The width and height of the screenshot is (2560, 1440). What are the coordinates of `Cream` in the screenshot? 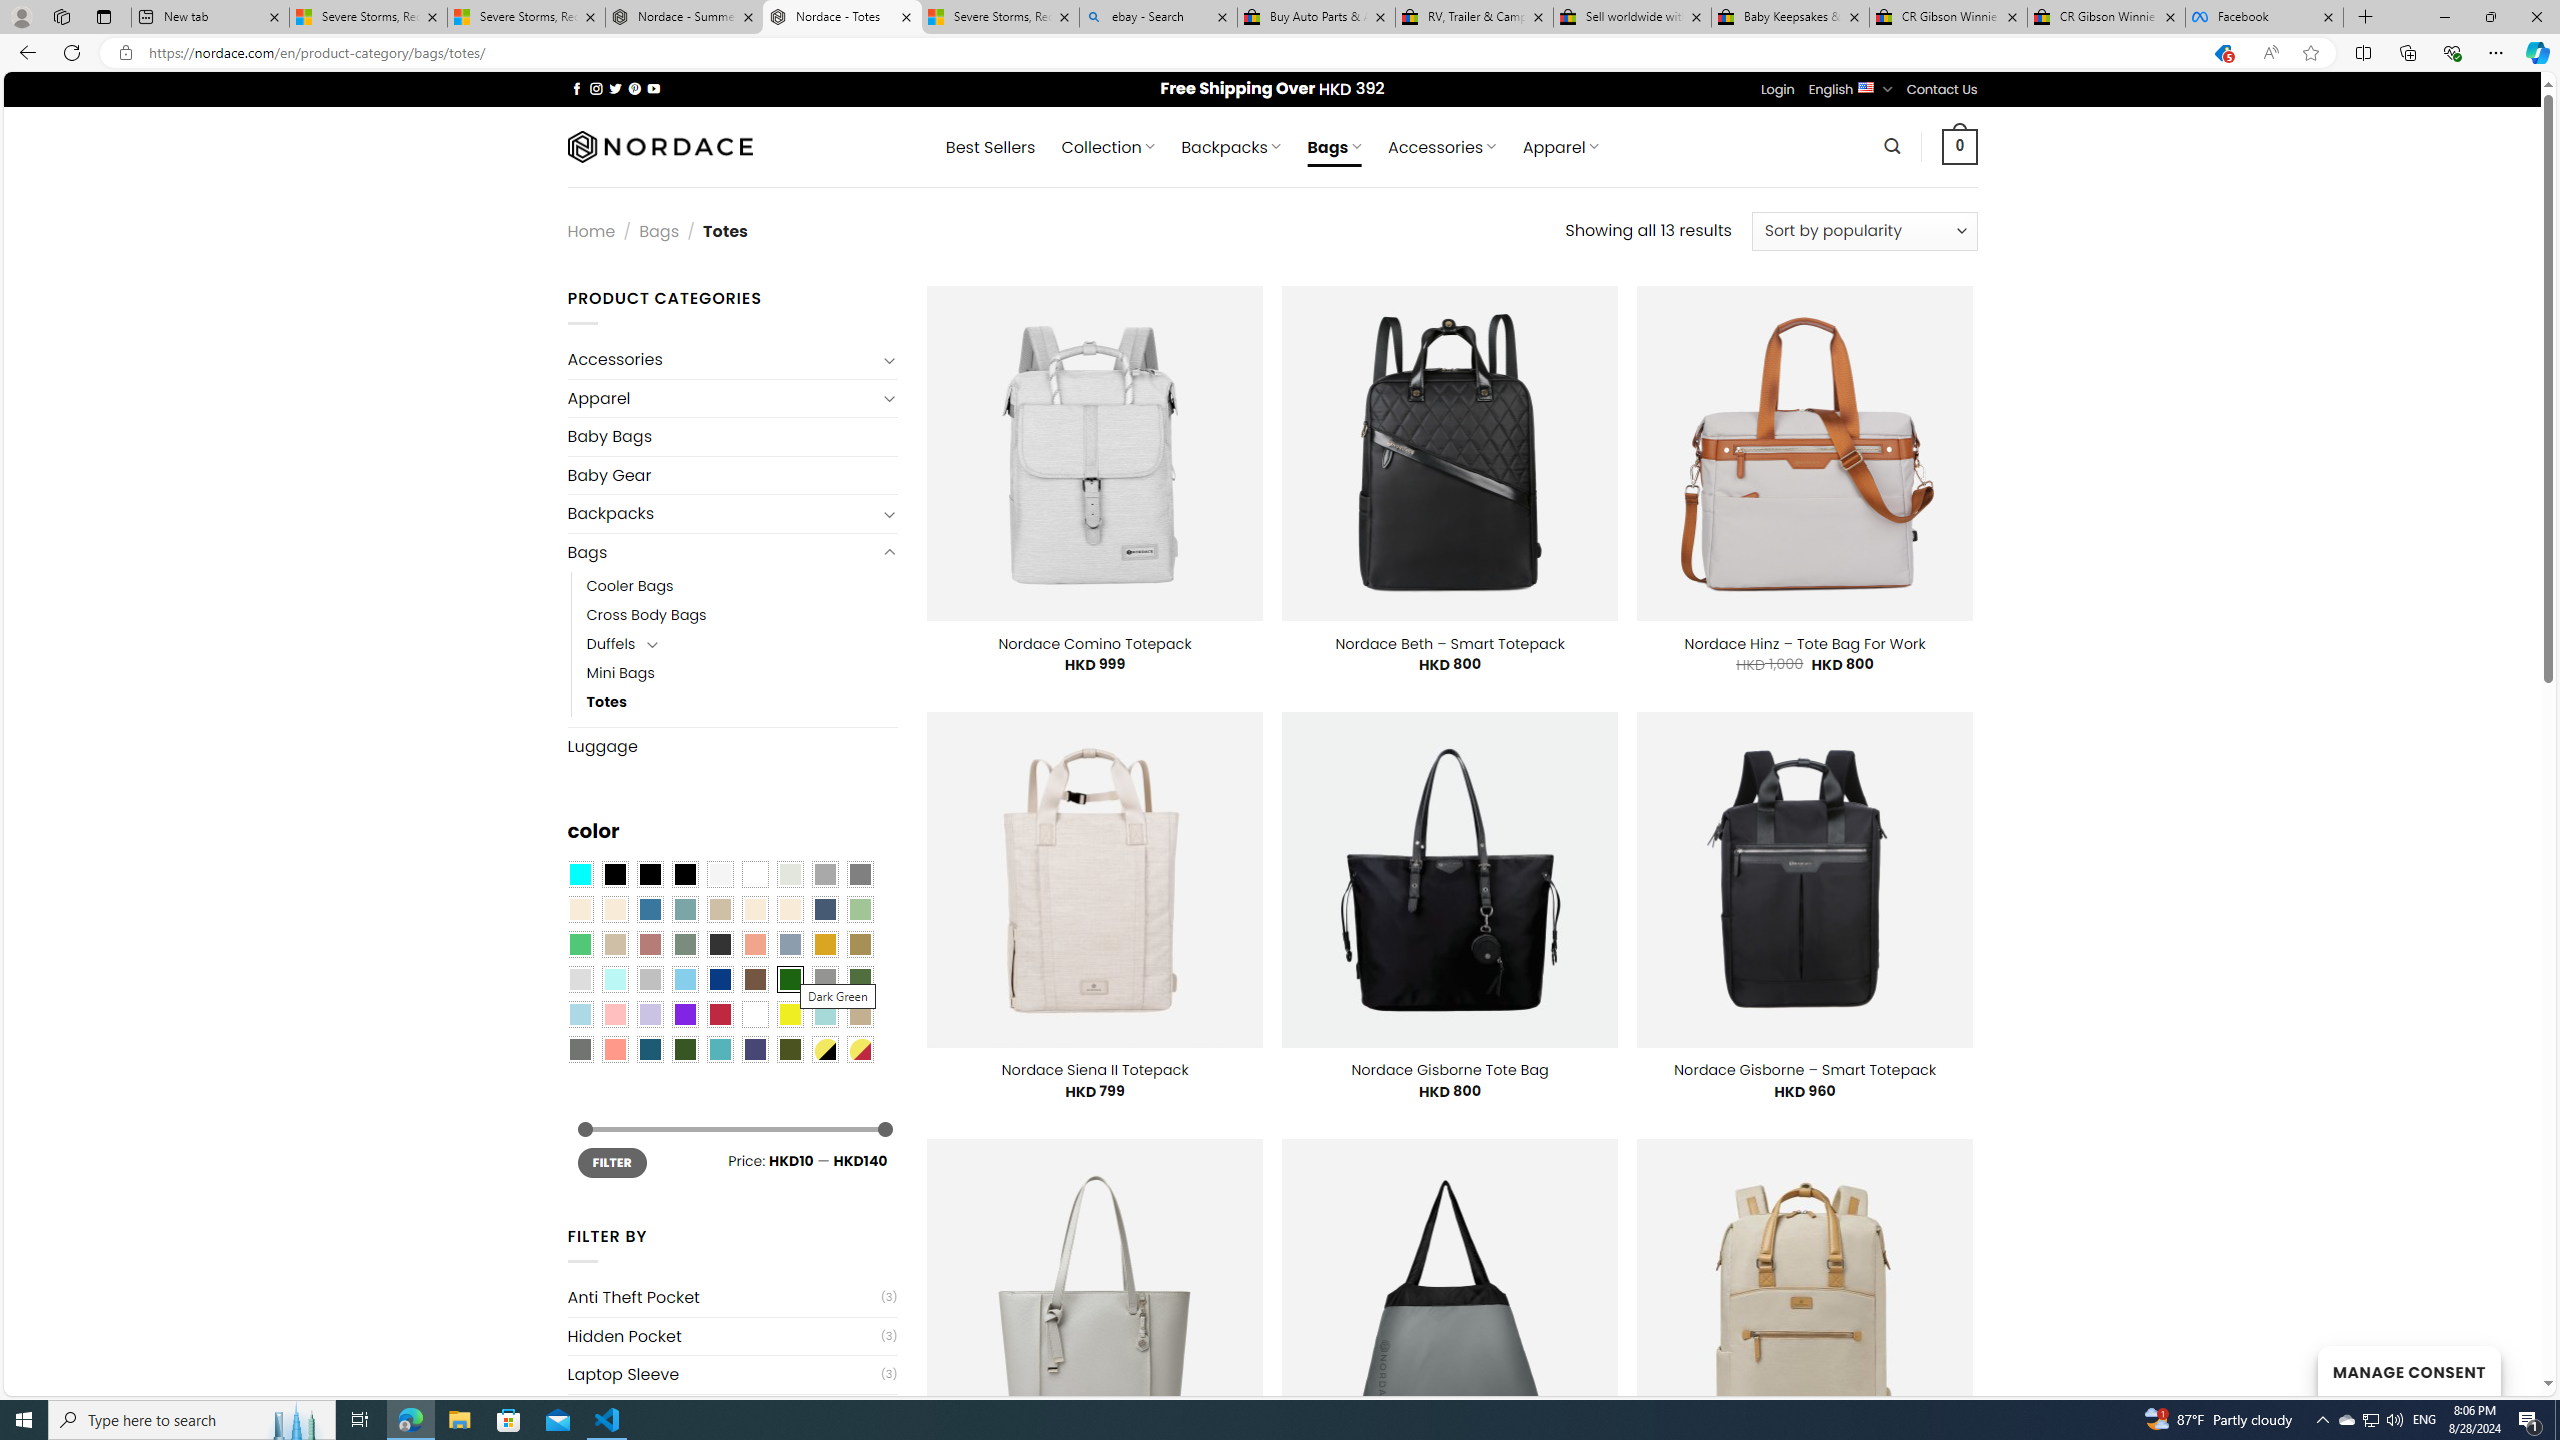 It's located at (790, 910).